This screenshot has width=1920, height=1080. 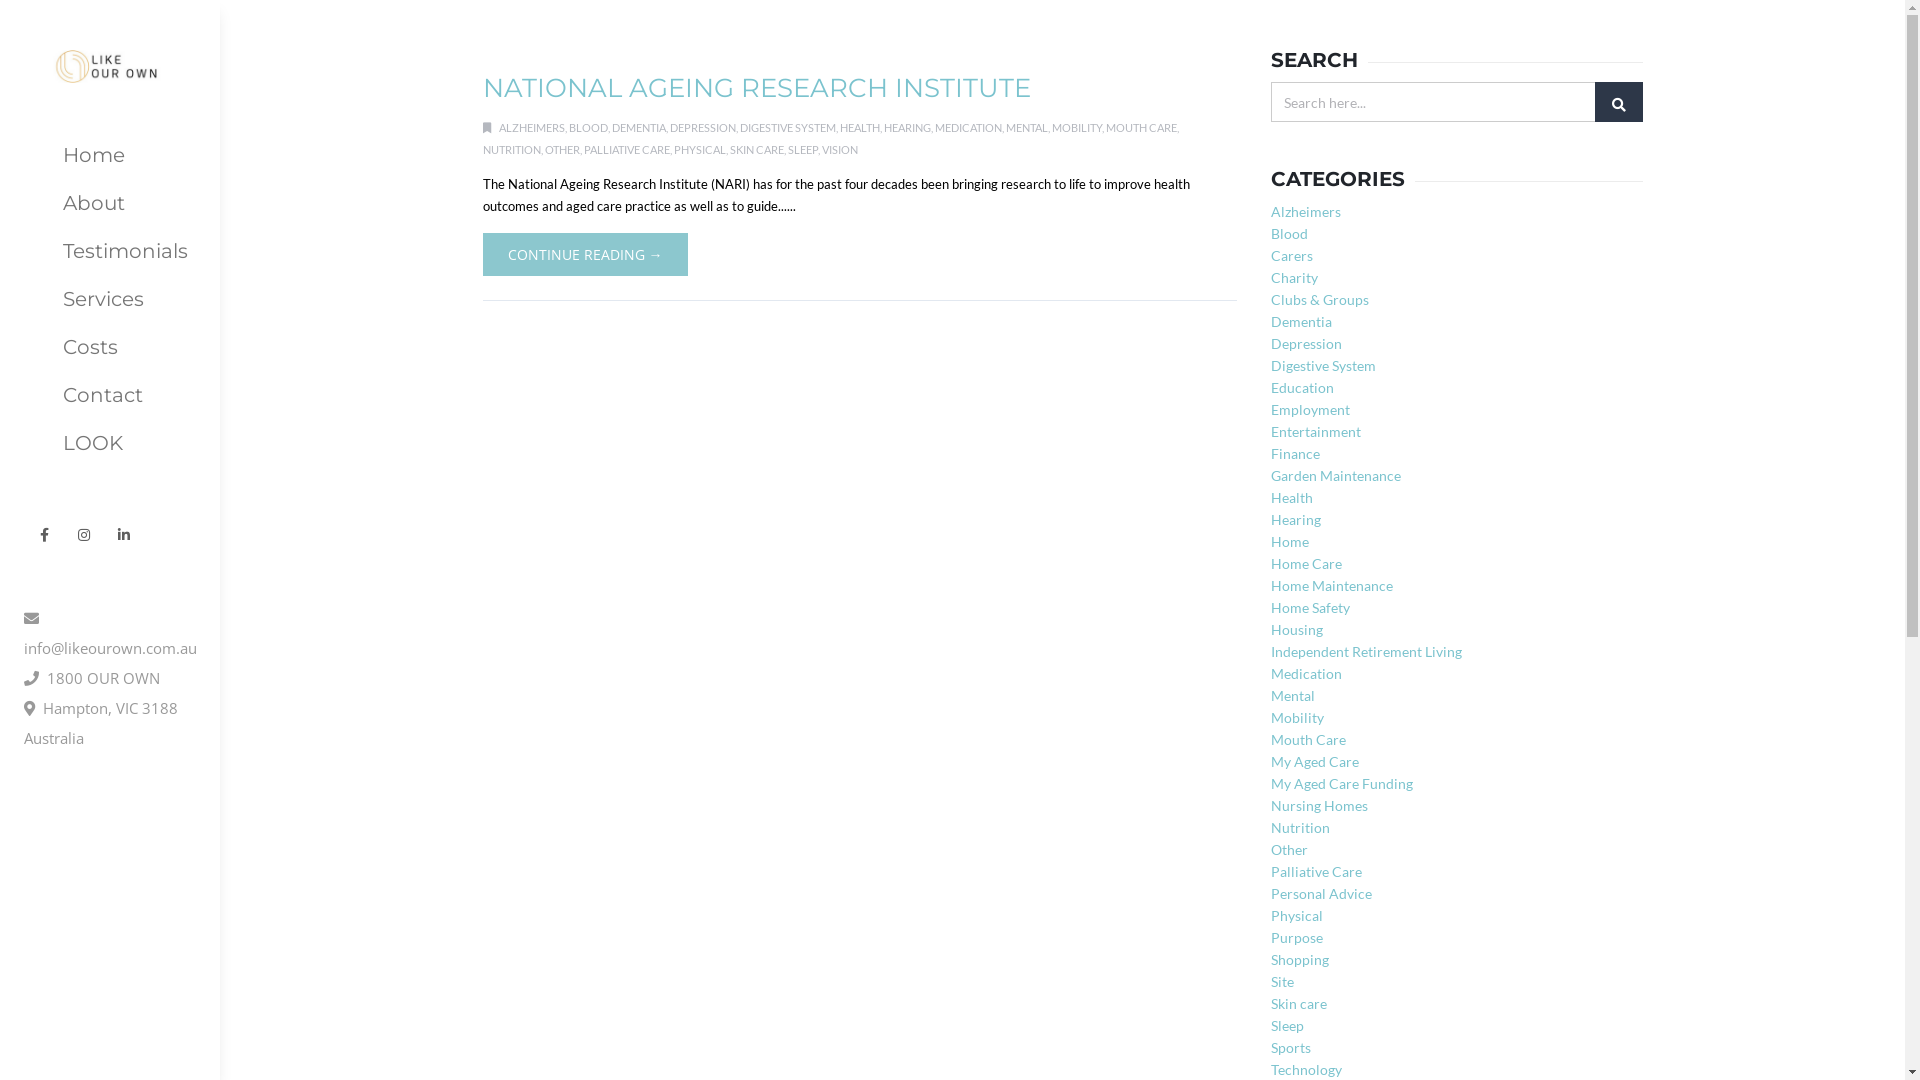 I want to click on Clubs & Groups, so click(x=1320, y=300).